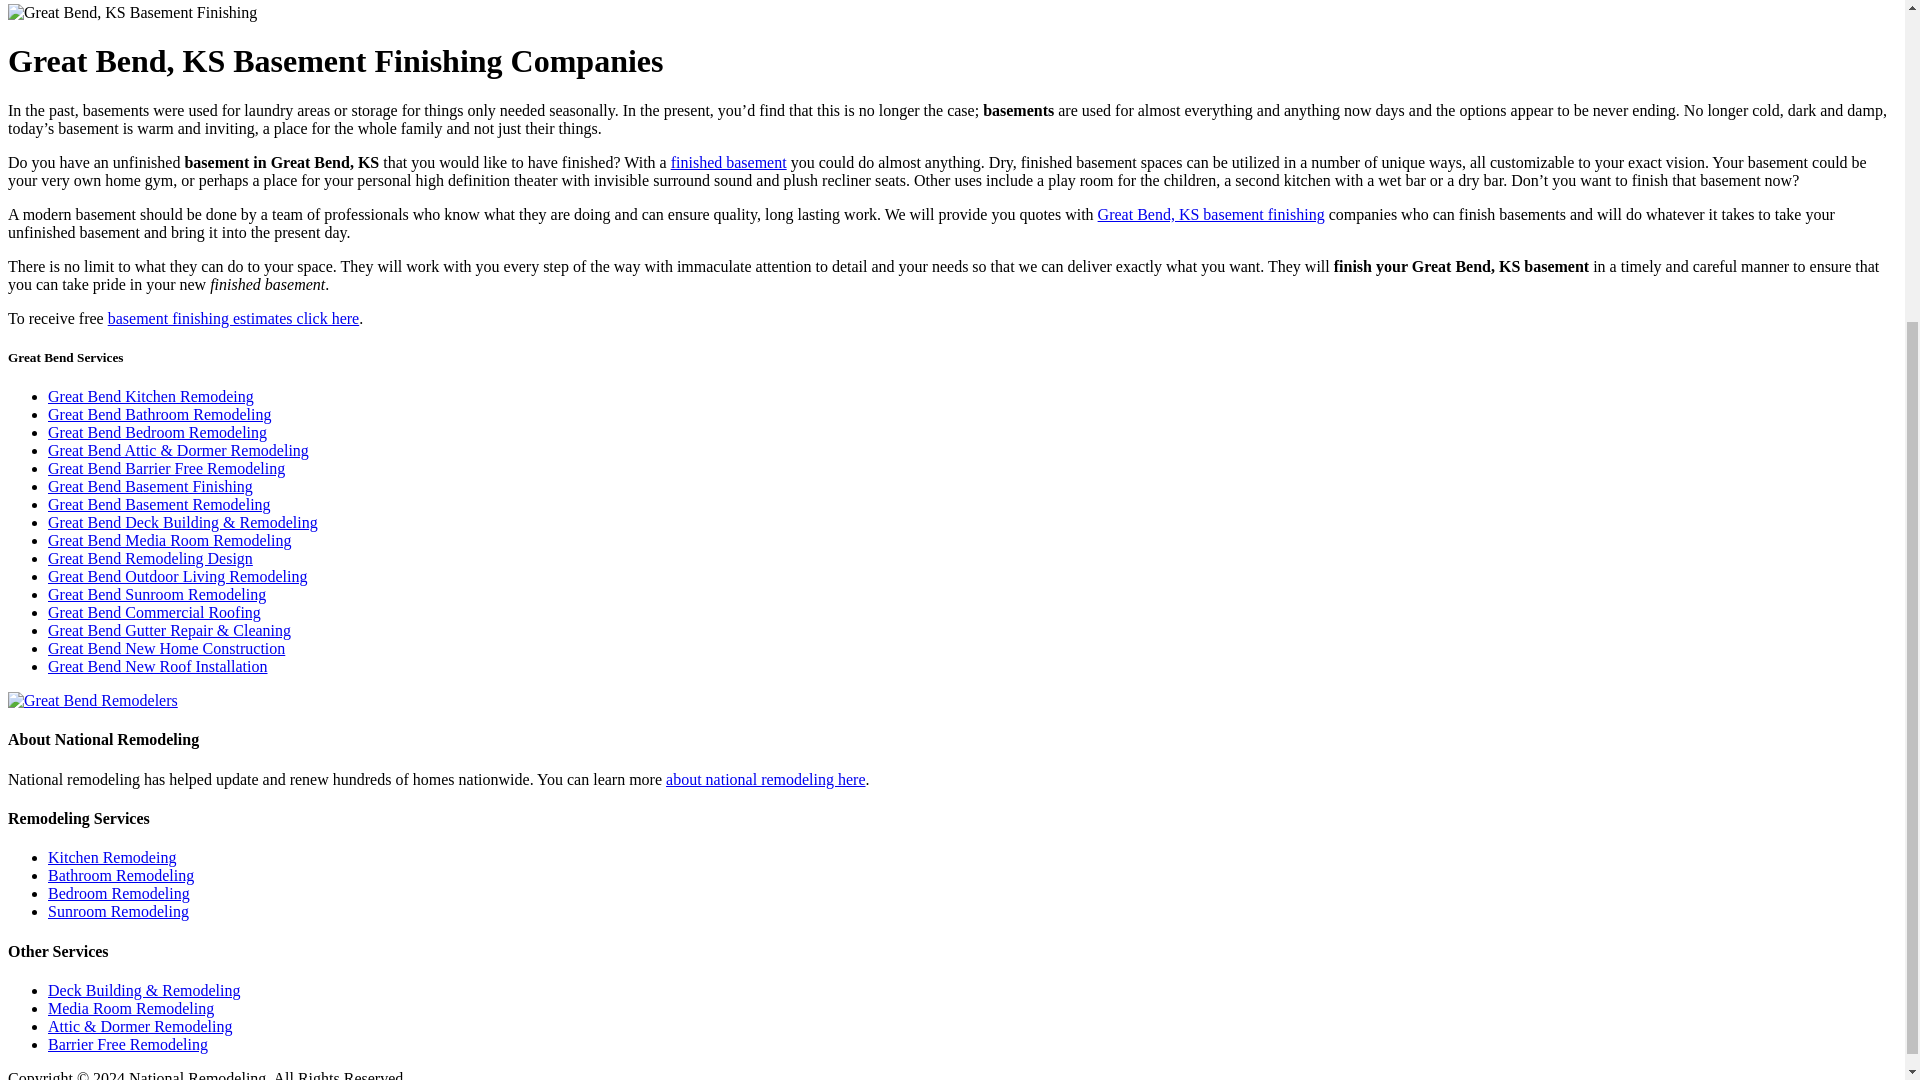 The image size is (1920, 1080). I want to click on Great Bend Outdoor Living Remodeling, so click(178, 576).